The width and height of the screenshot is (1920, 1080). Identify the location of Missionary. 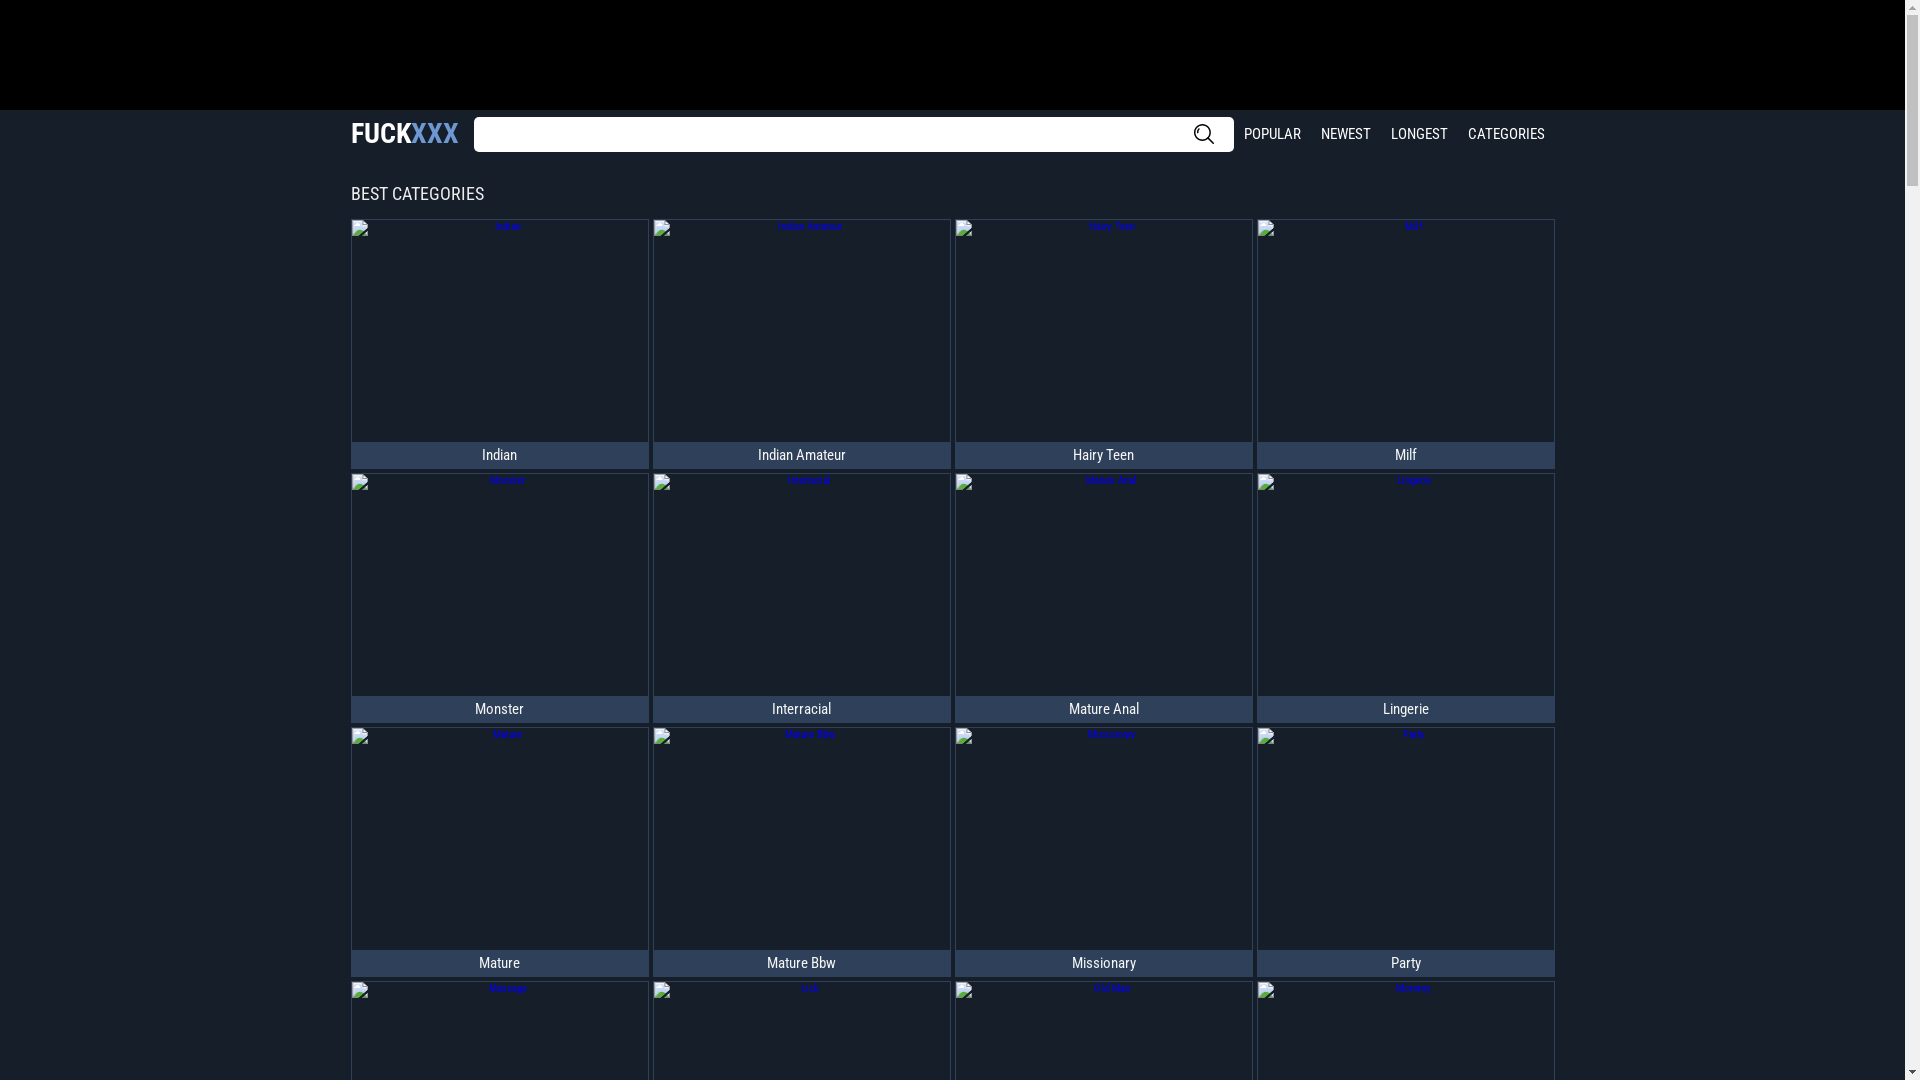
(1104, 963).